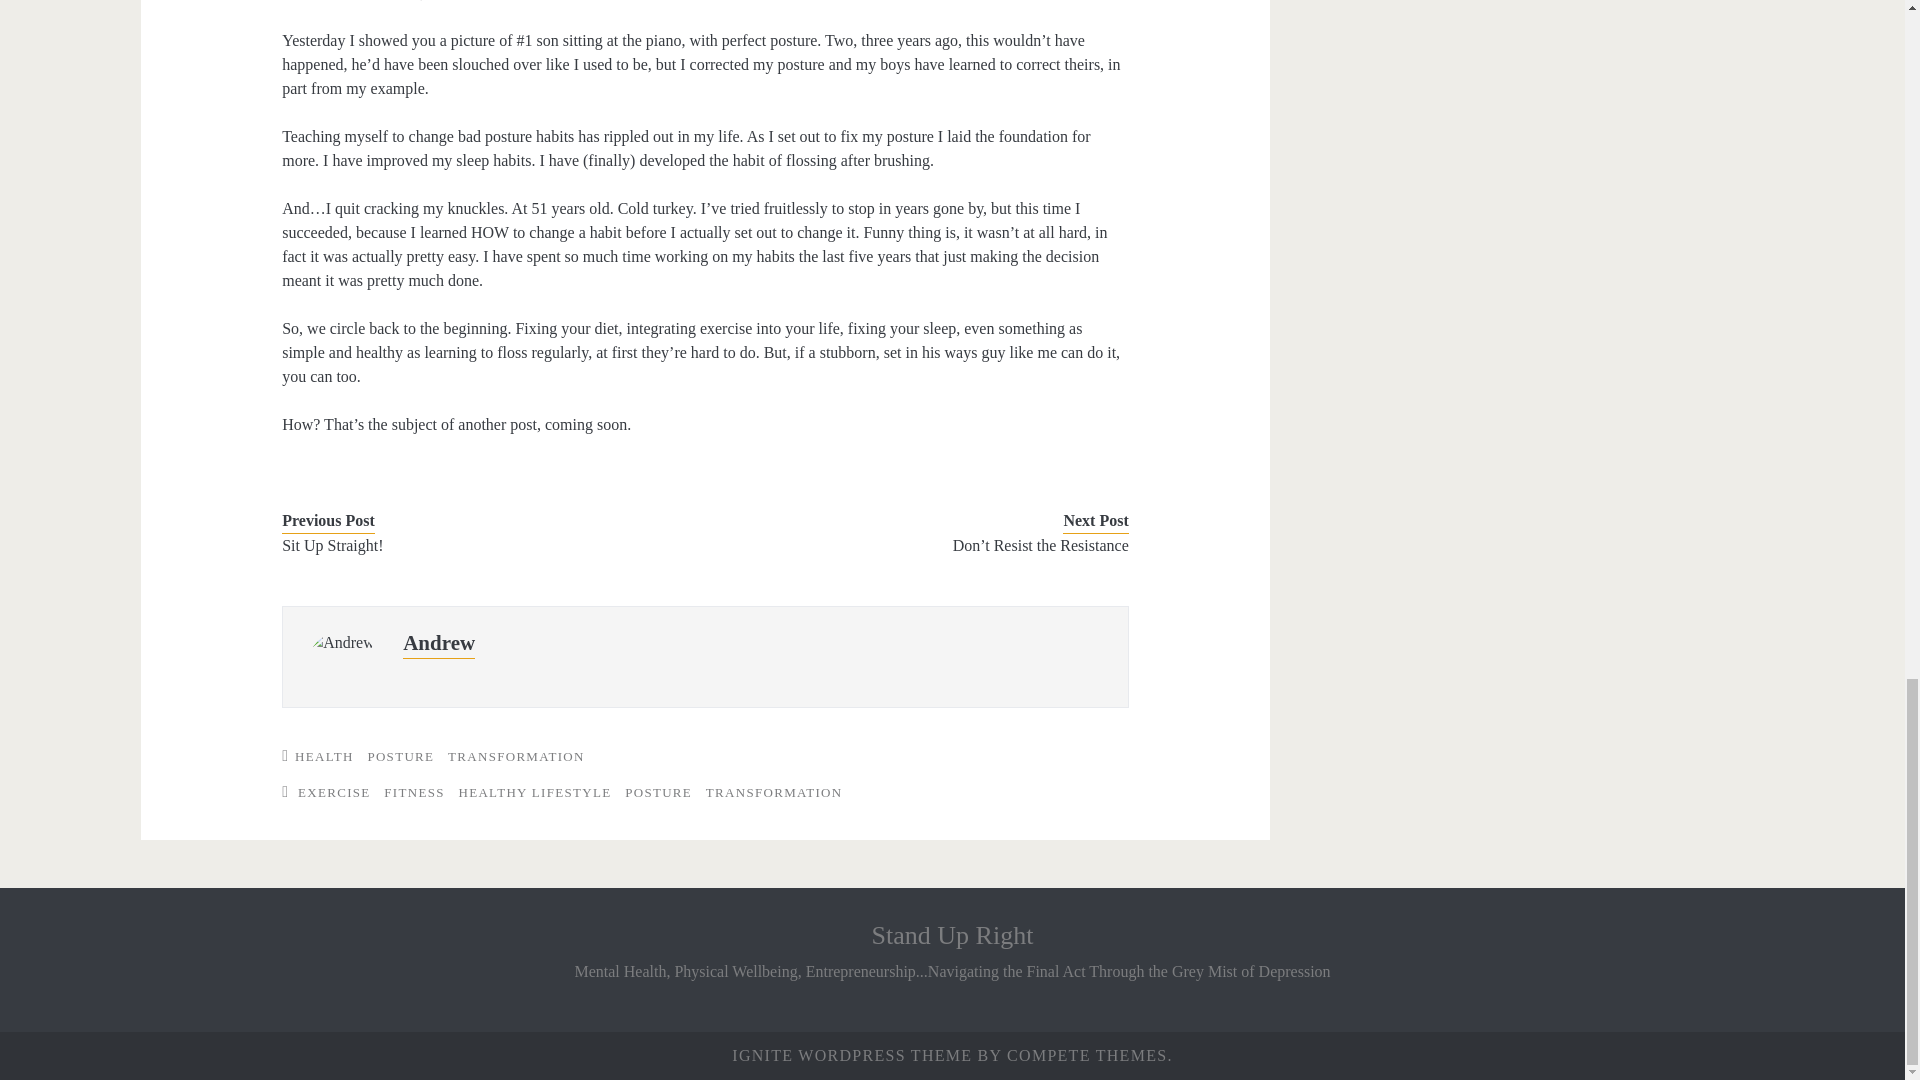  Describe the element at coordinates (516, 756) in the screenshot. I see `View all posts in Transformation` at that location.